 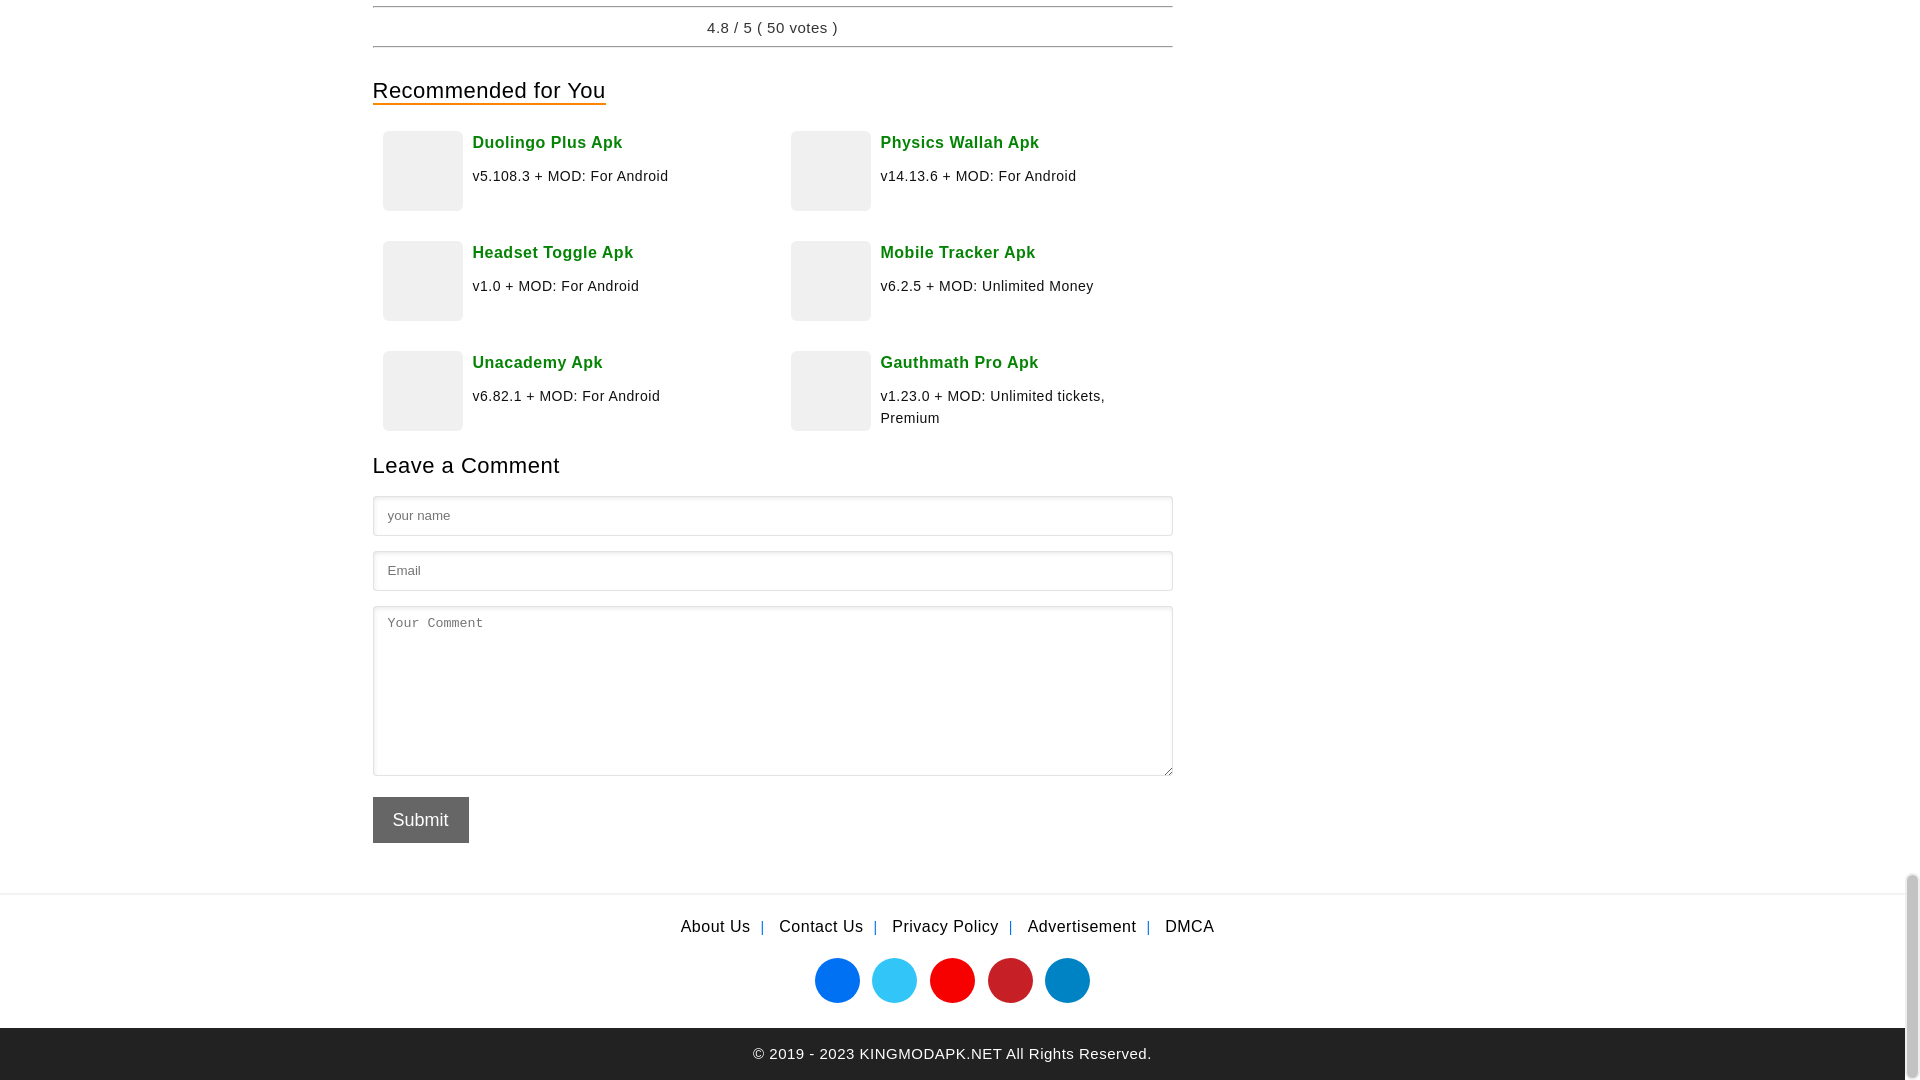 I want to click on Official Telegram Page of KINGMODAPK.NET, so click(x=1067, y=979).